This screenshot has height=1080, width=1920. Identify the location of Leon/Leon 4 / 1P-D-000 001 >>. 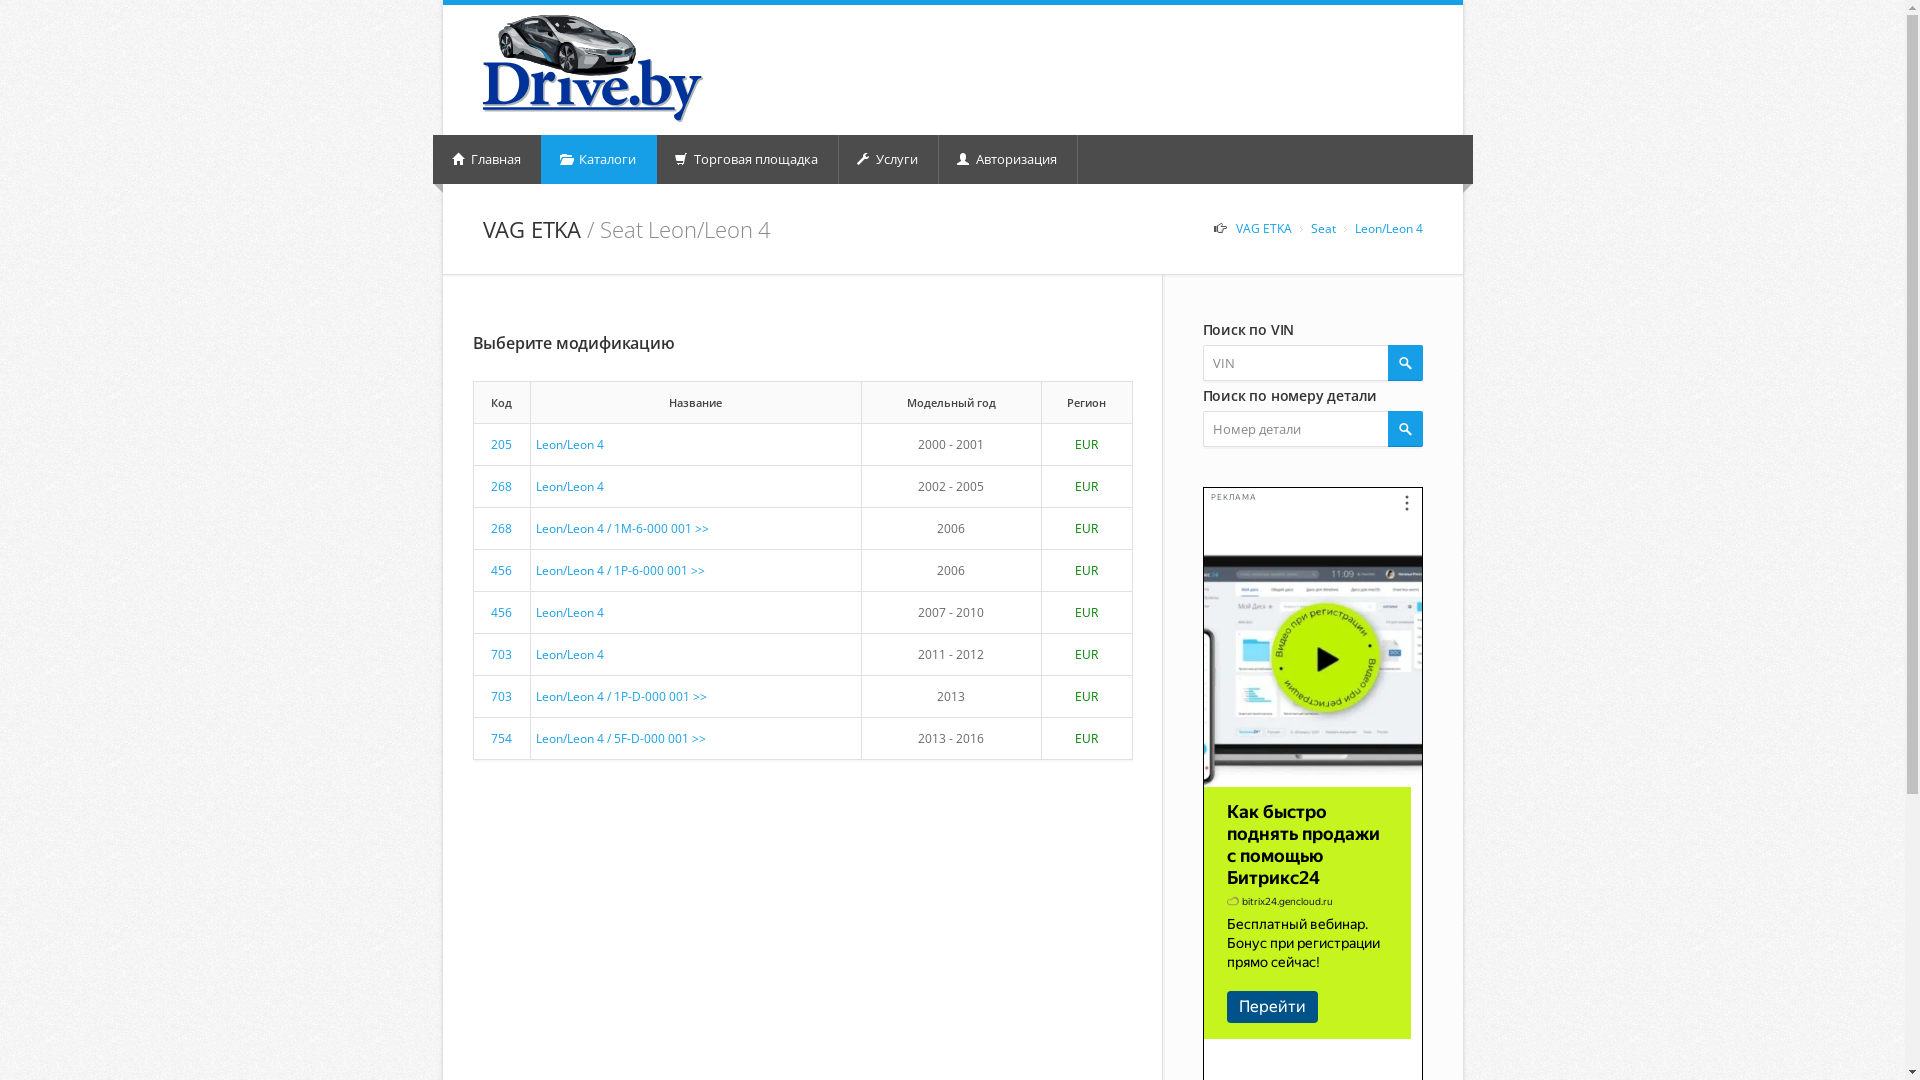
(622, 696).